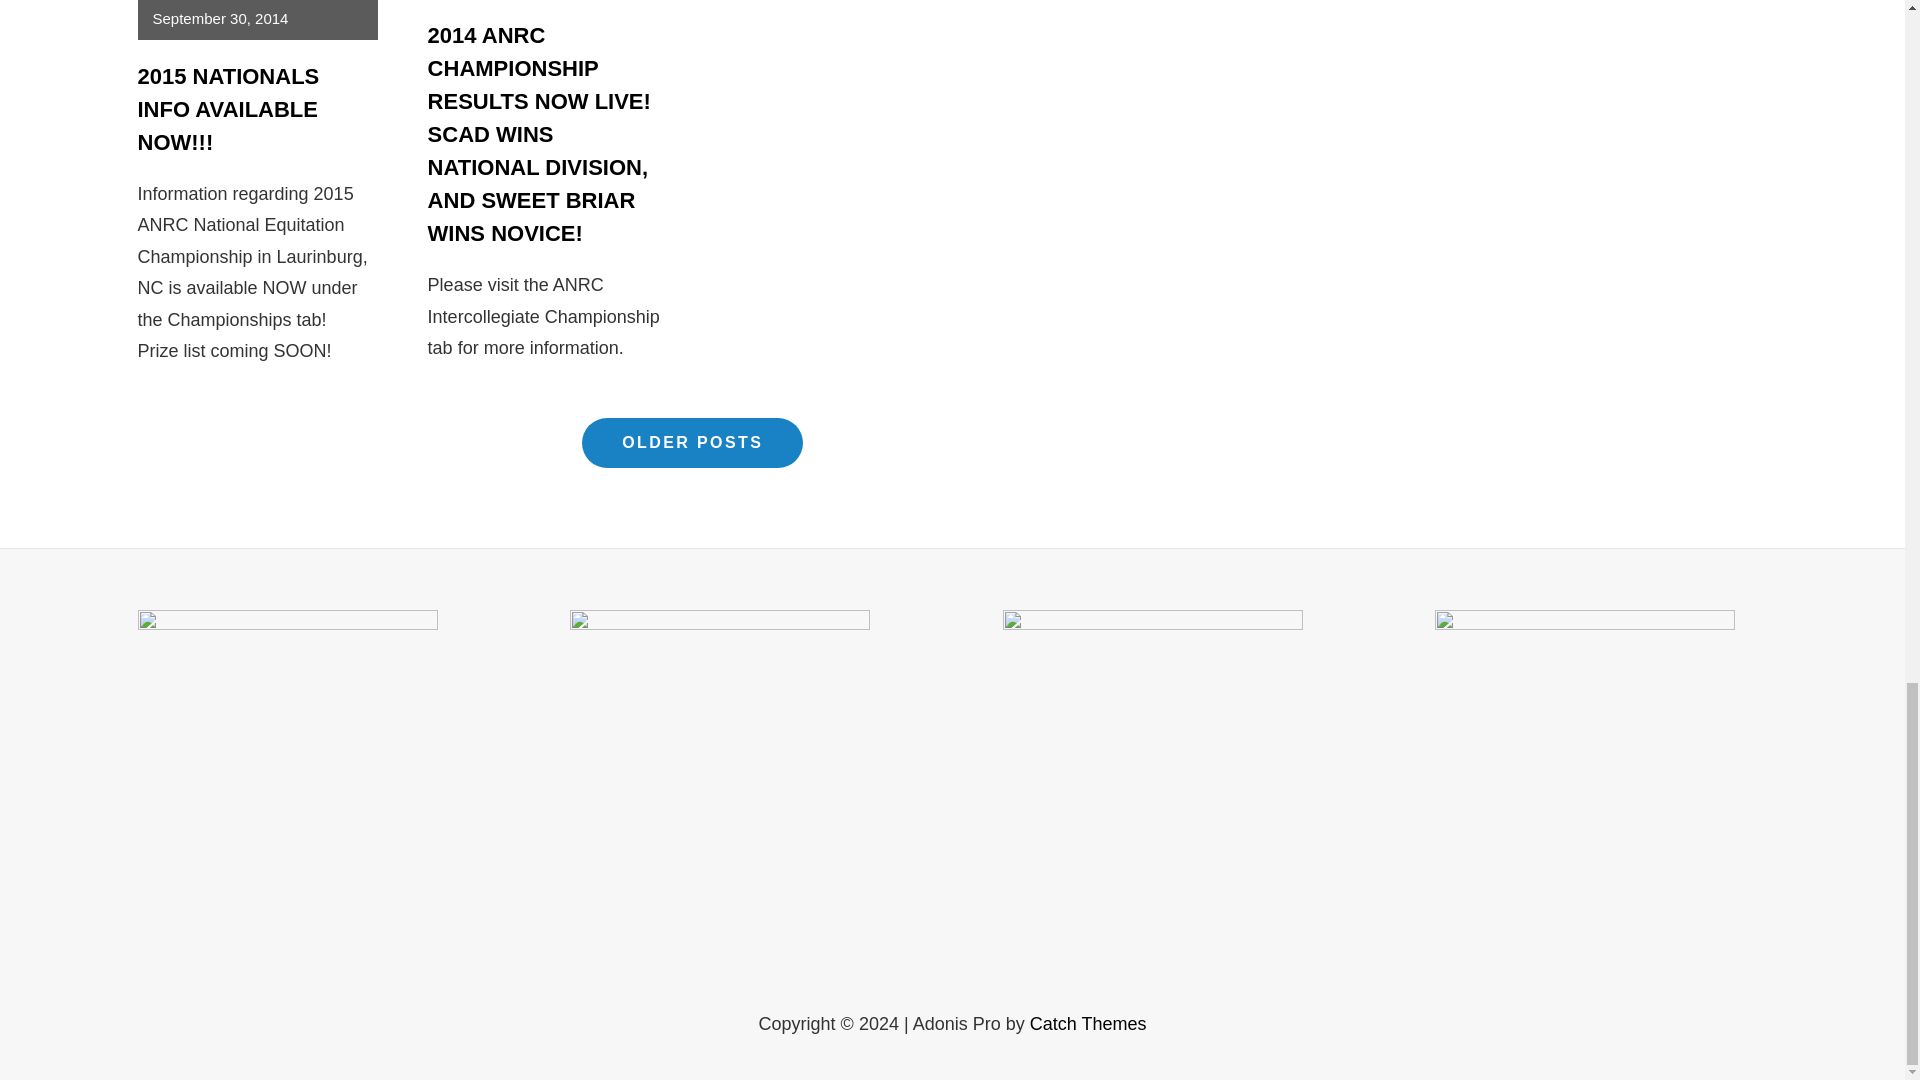  Describe the element at coordinates (1488, 116) in the screenshot. I see `Go to the first page` at that location.